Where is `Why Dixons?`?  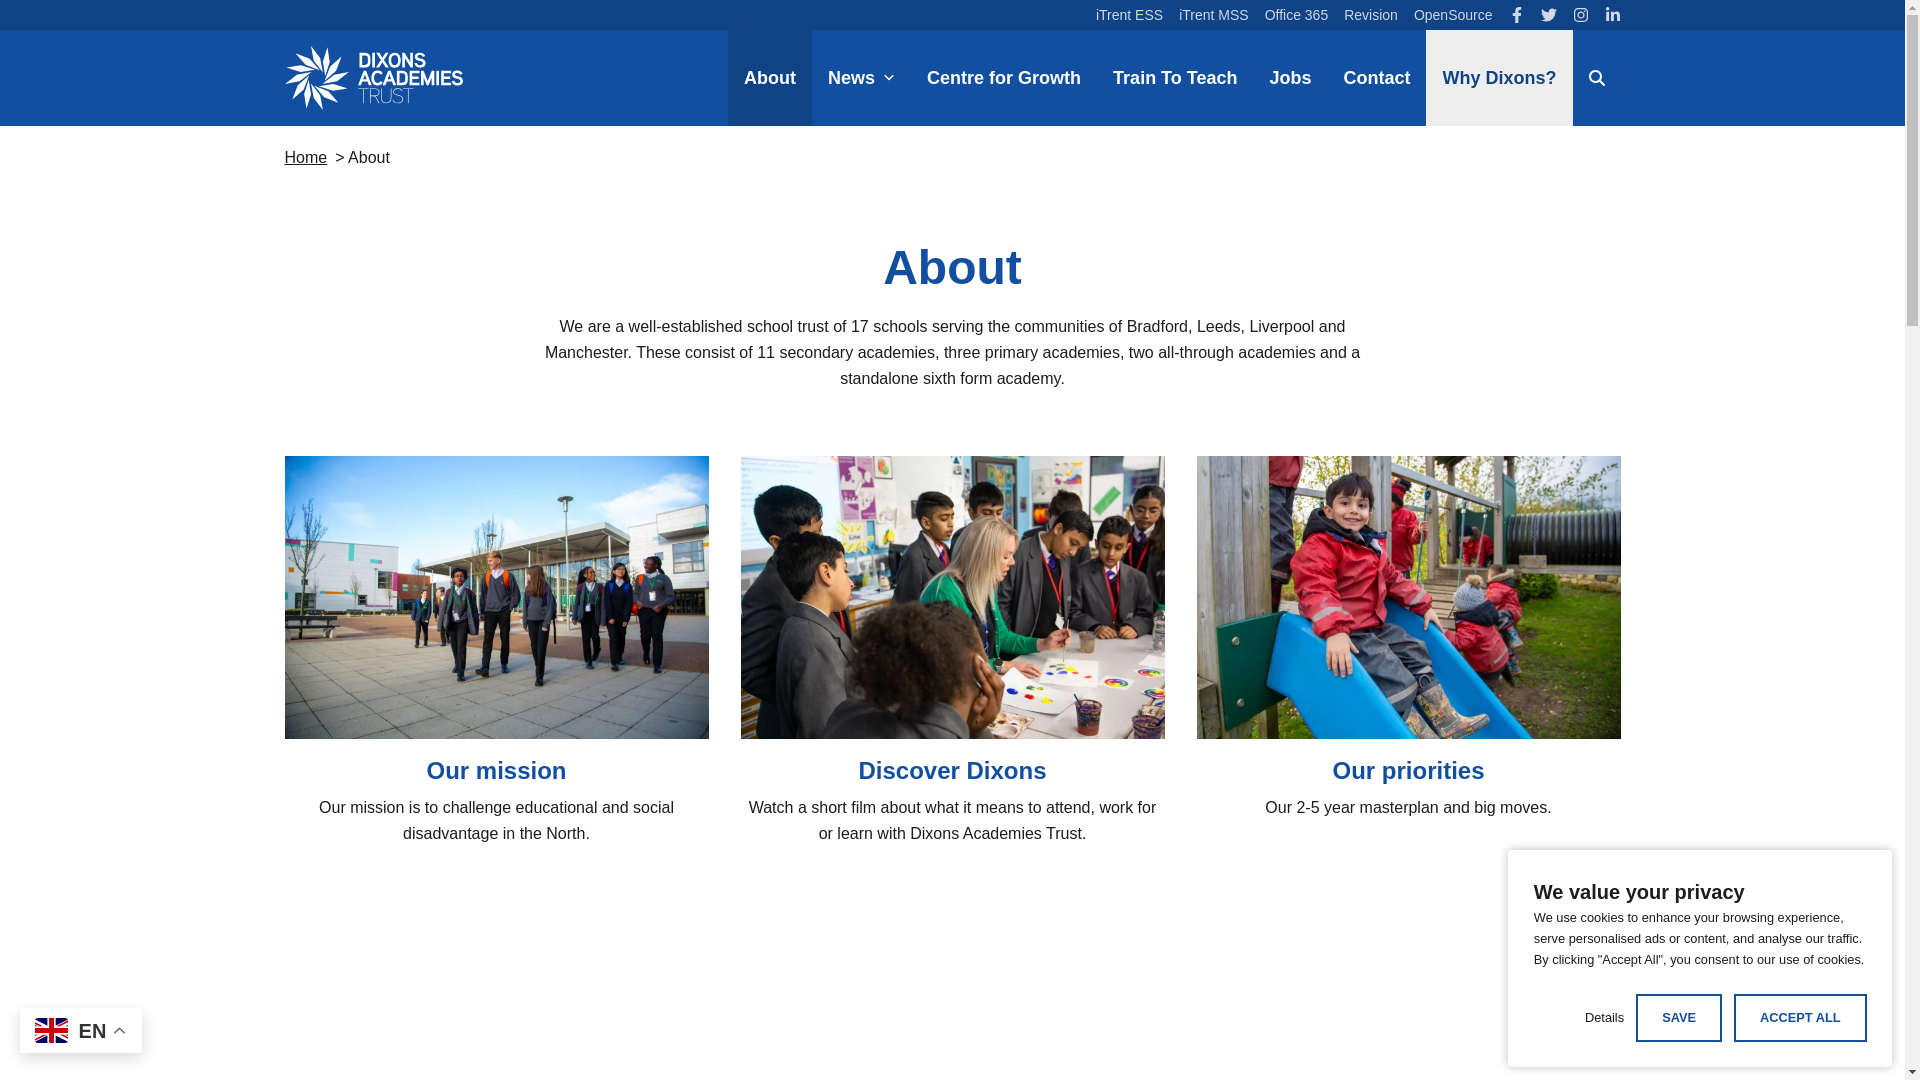 Why Dixons? is located at coordinates (1499, 78).